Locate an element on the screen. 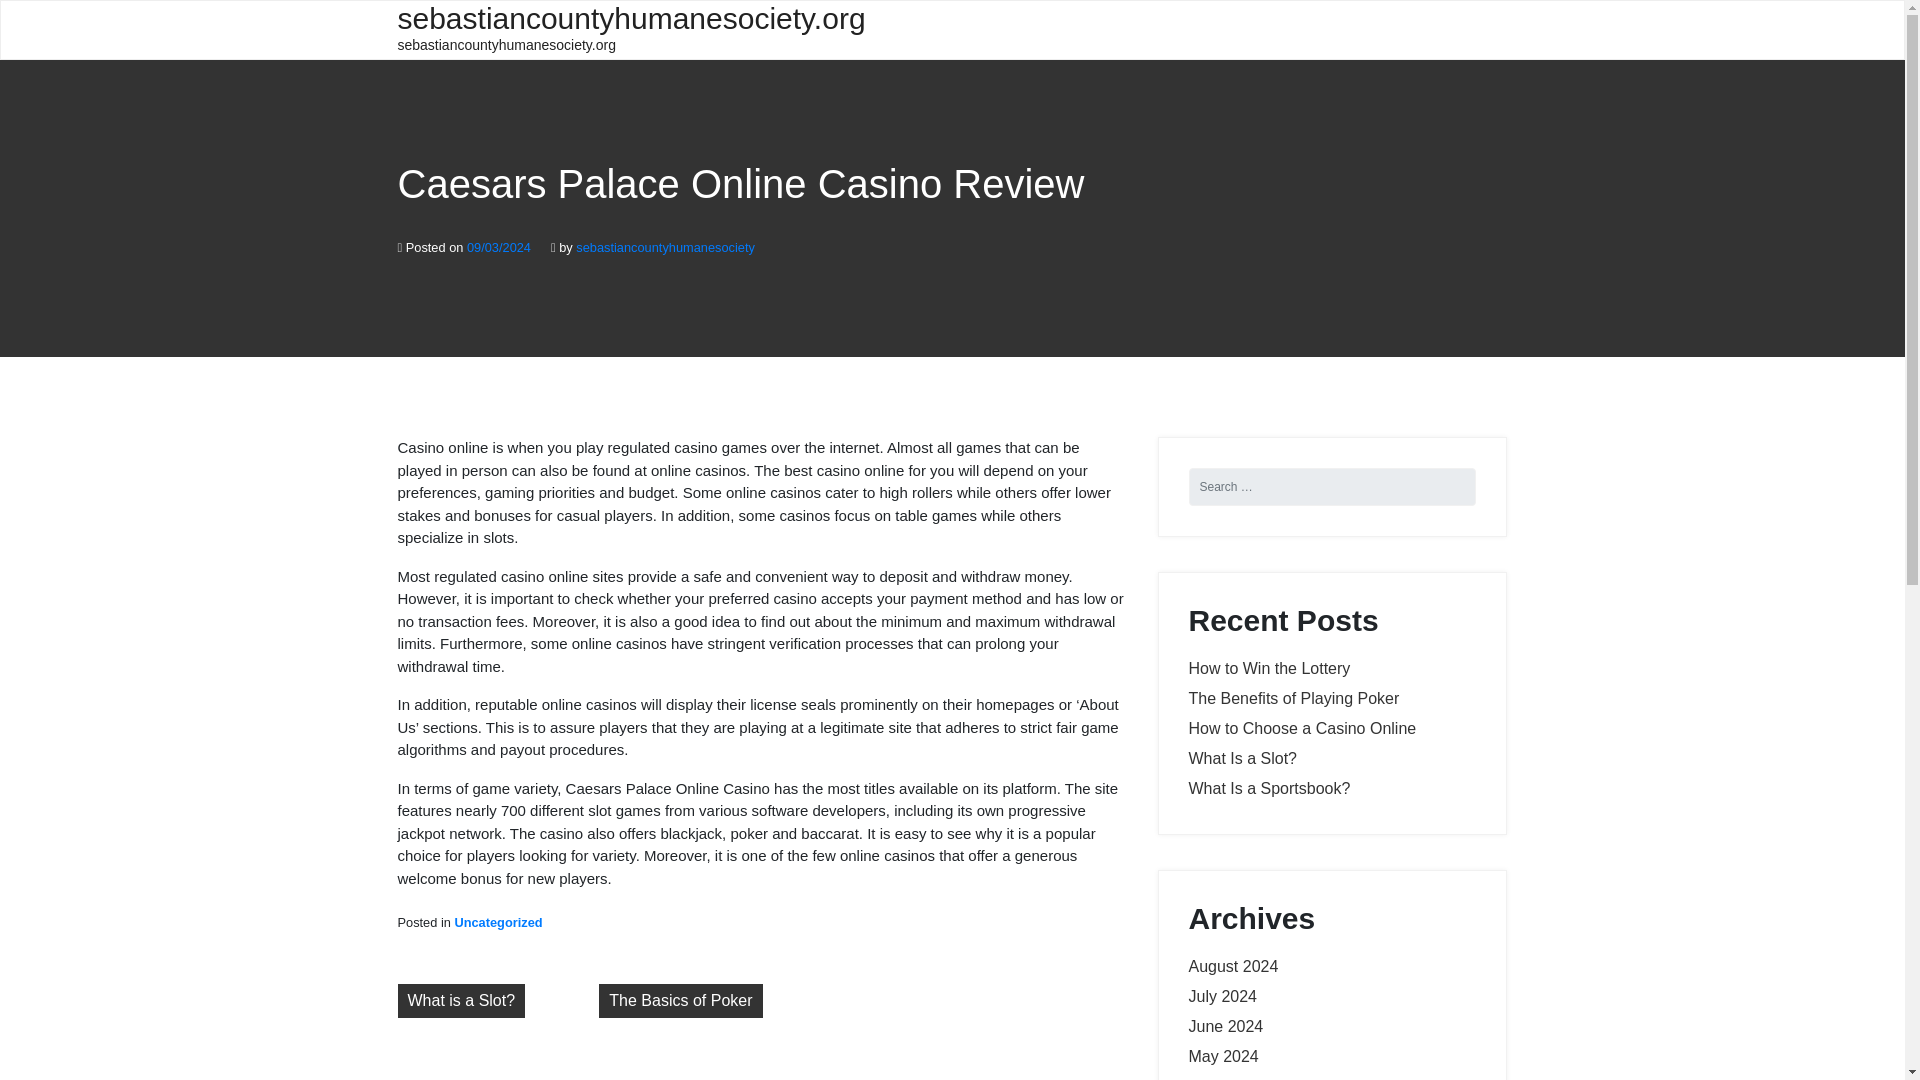  What Is a Slot? is located at coordinates (1242, 758).